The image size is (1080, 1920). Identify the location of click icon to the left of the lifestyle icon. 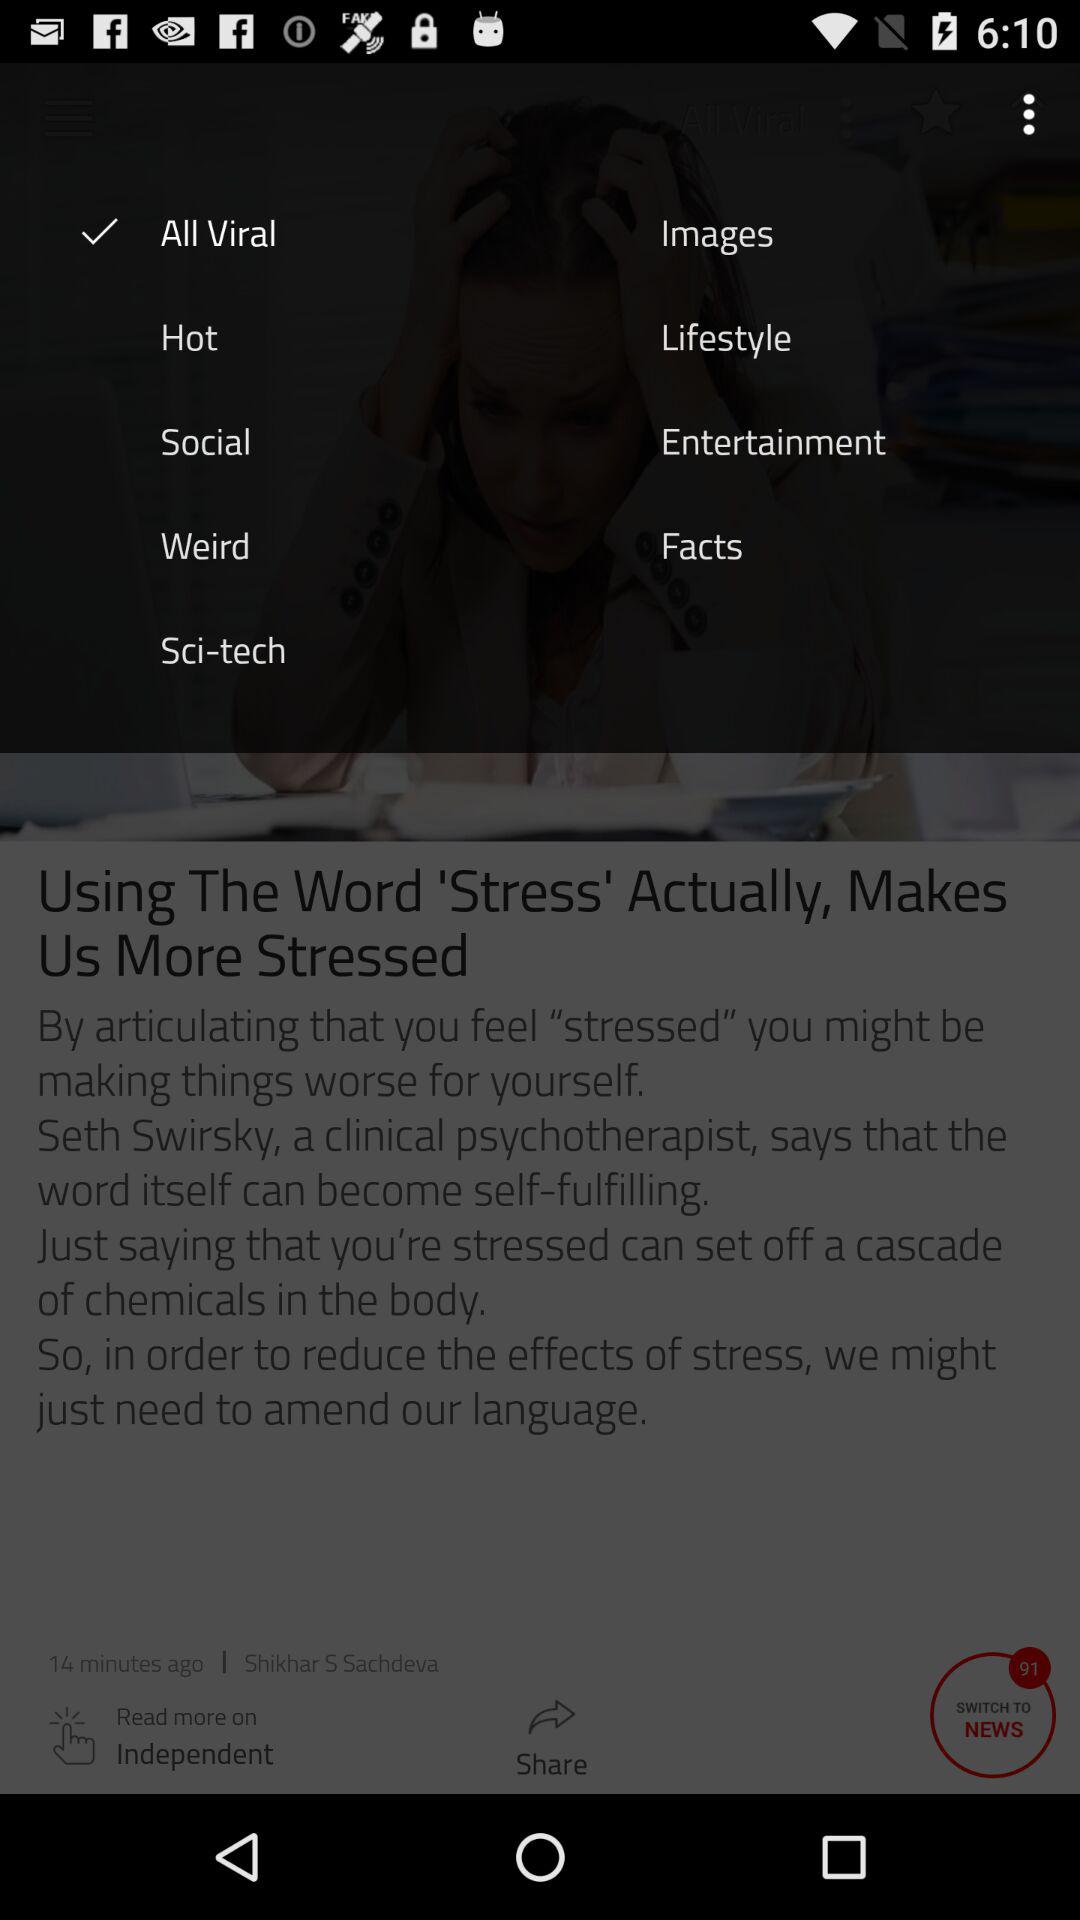
(188, 335).